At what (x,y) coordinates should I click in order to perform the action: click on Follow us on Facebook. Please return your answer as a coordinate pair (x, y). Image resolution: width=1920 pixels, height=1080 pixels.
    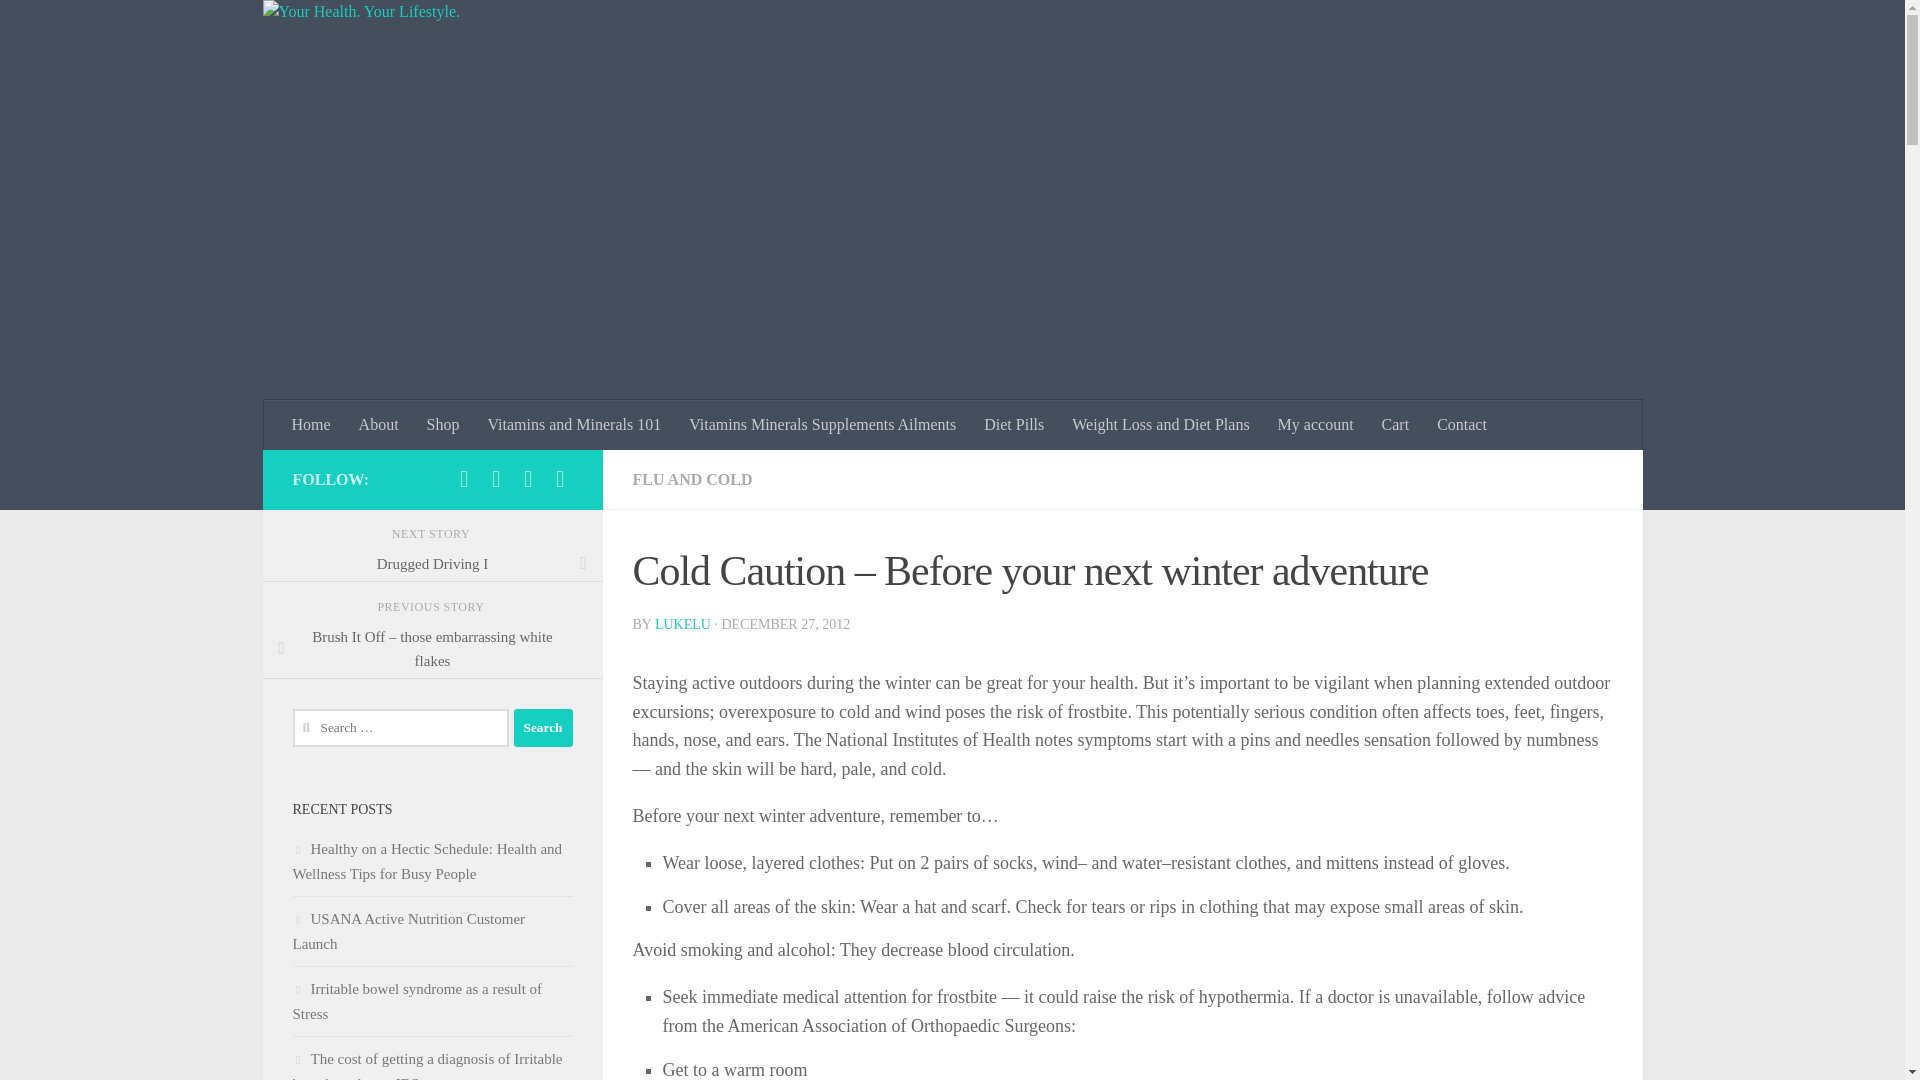
    Looking at the image, I should click on (464, 478).